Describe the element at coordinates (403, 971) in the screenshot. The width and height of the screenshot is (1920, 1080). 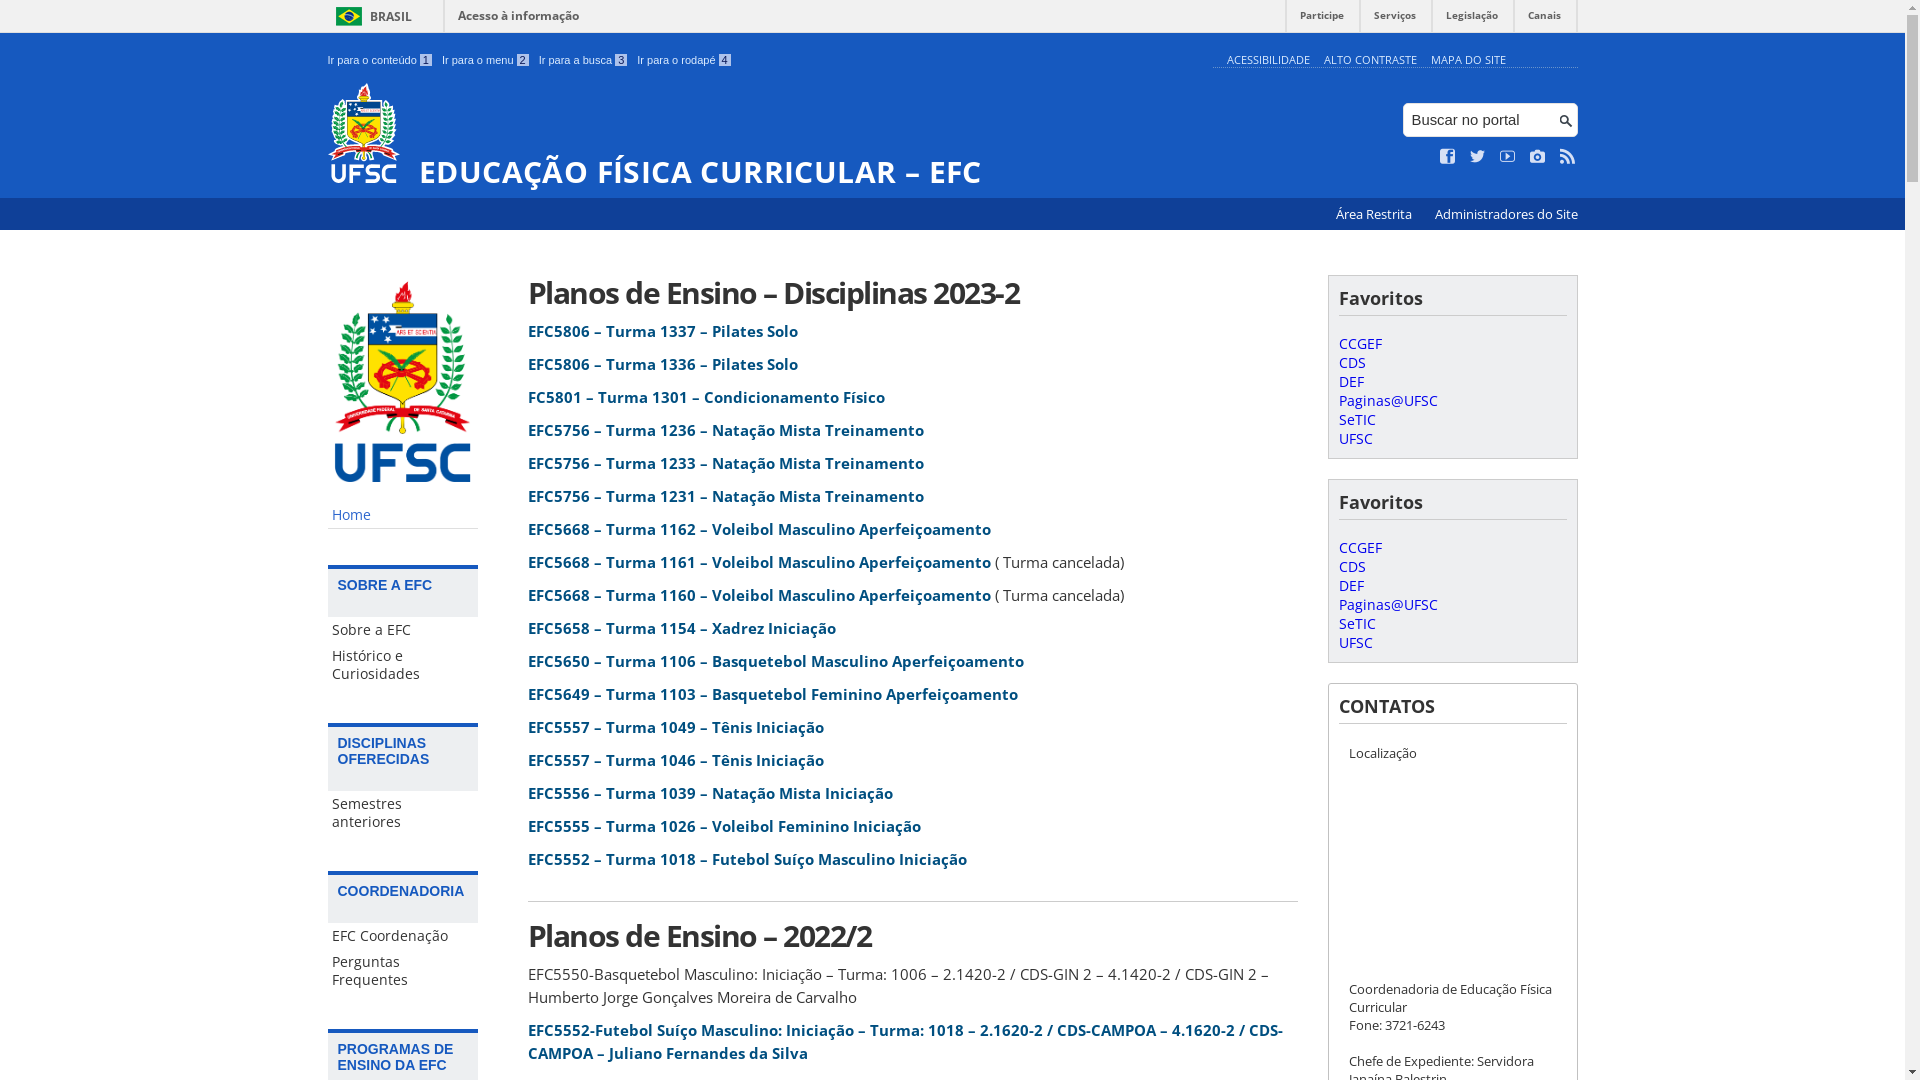
I see `Perguntas Frequentes` at that location.